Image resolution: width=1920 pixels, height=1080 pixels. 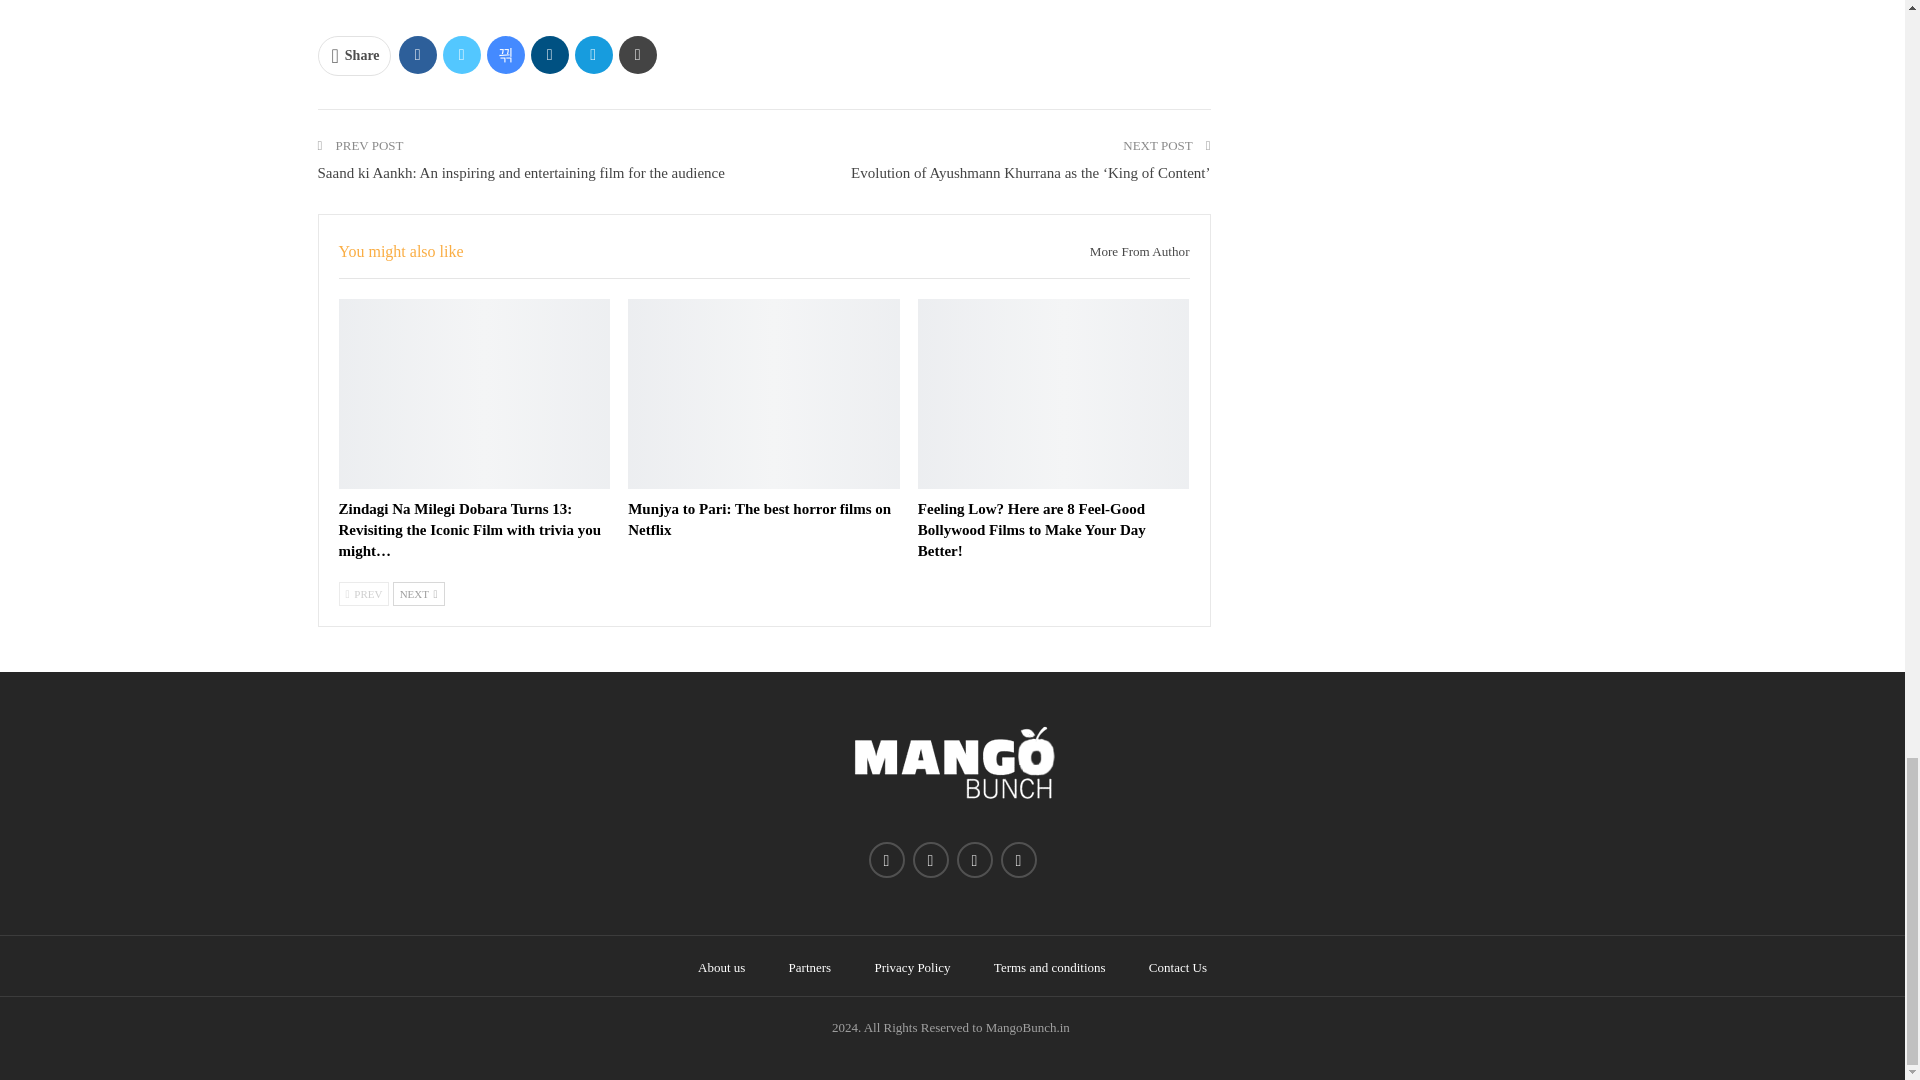 What do you see at coordinates (764, 394) in the screenshot?
I see `Munjya to Pari: The best horror films on Netflix` at bounding box center [764, 394].